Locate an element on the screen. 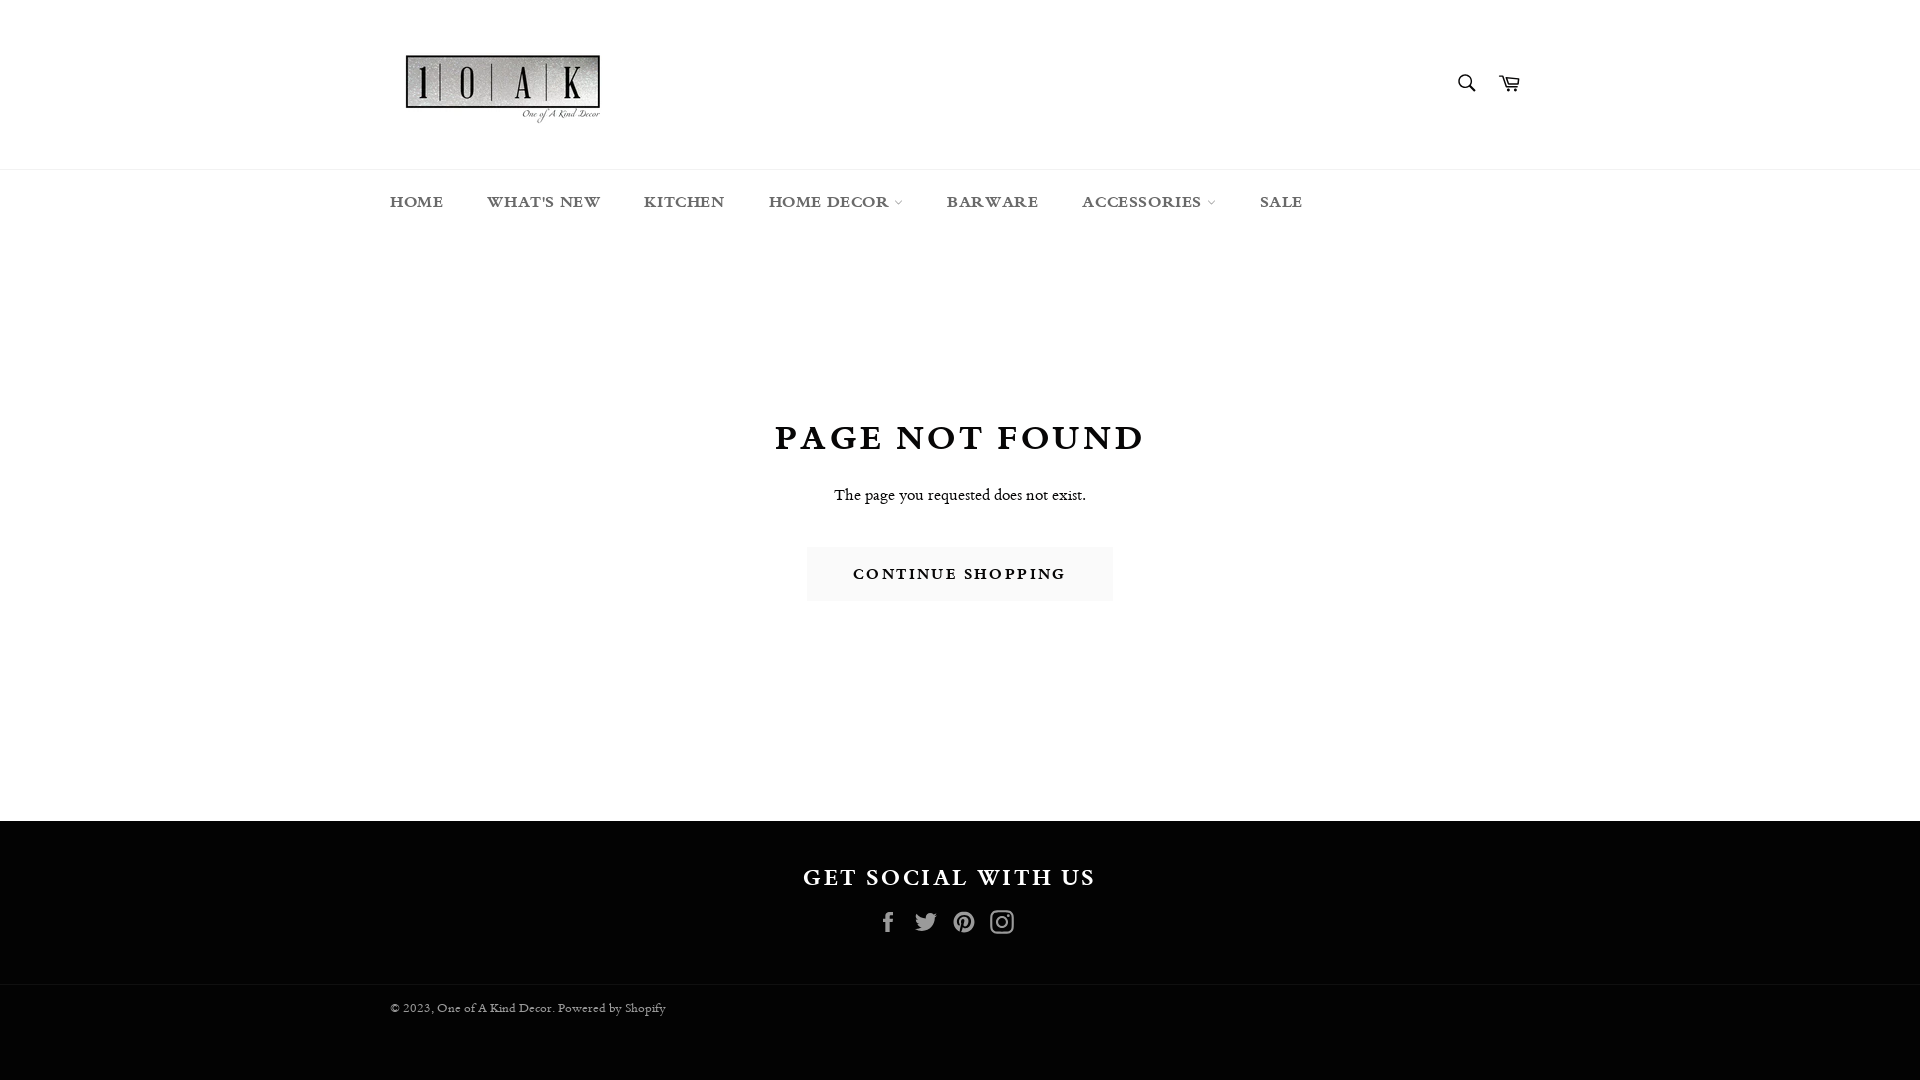 Image resolution: width=1920 pixels, height=1080 pixels. Search is located at coordinates (1466, 83).